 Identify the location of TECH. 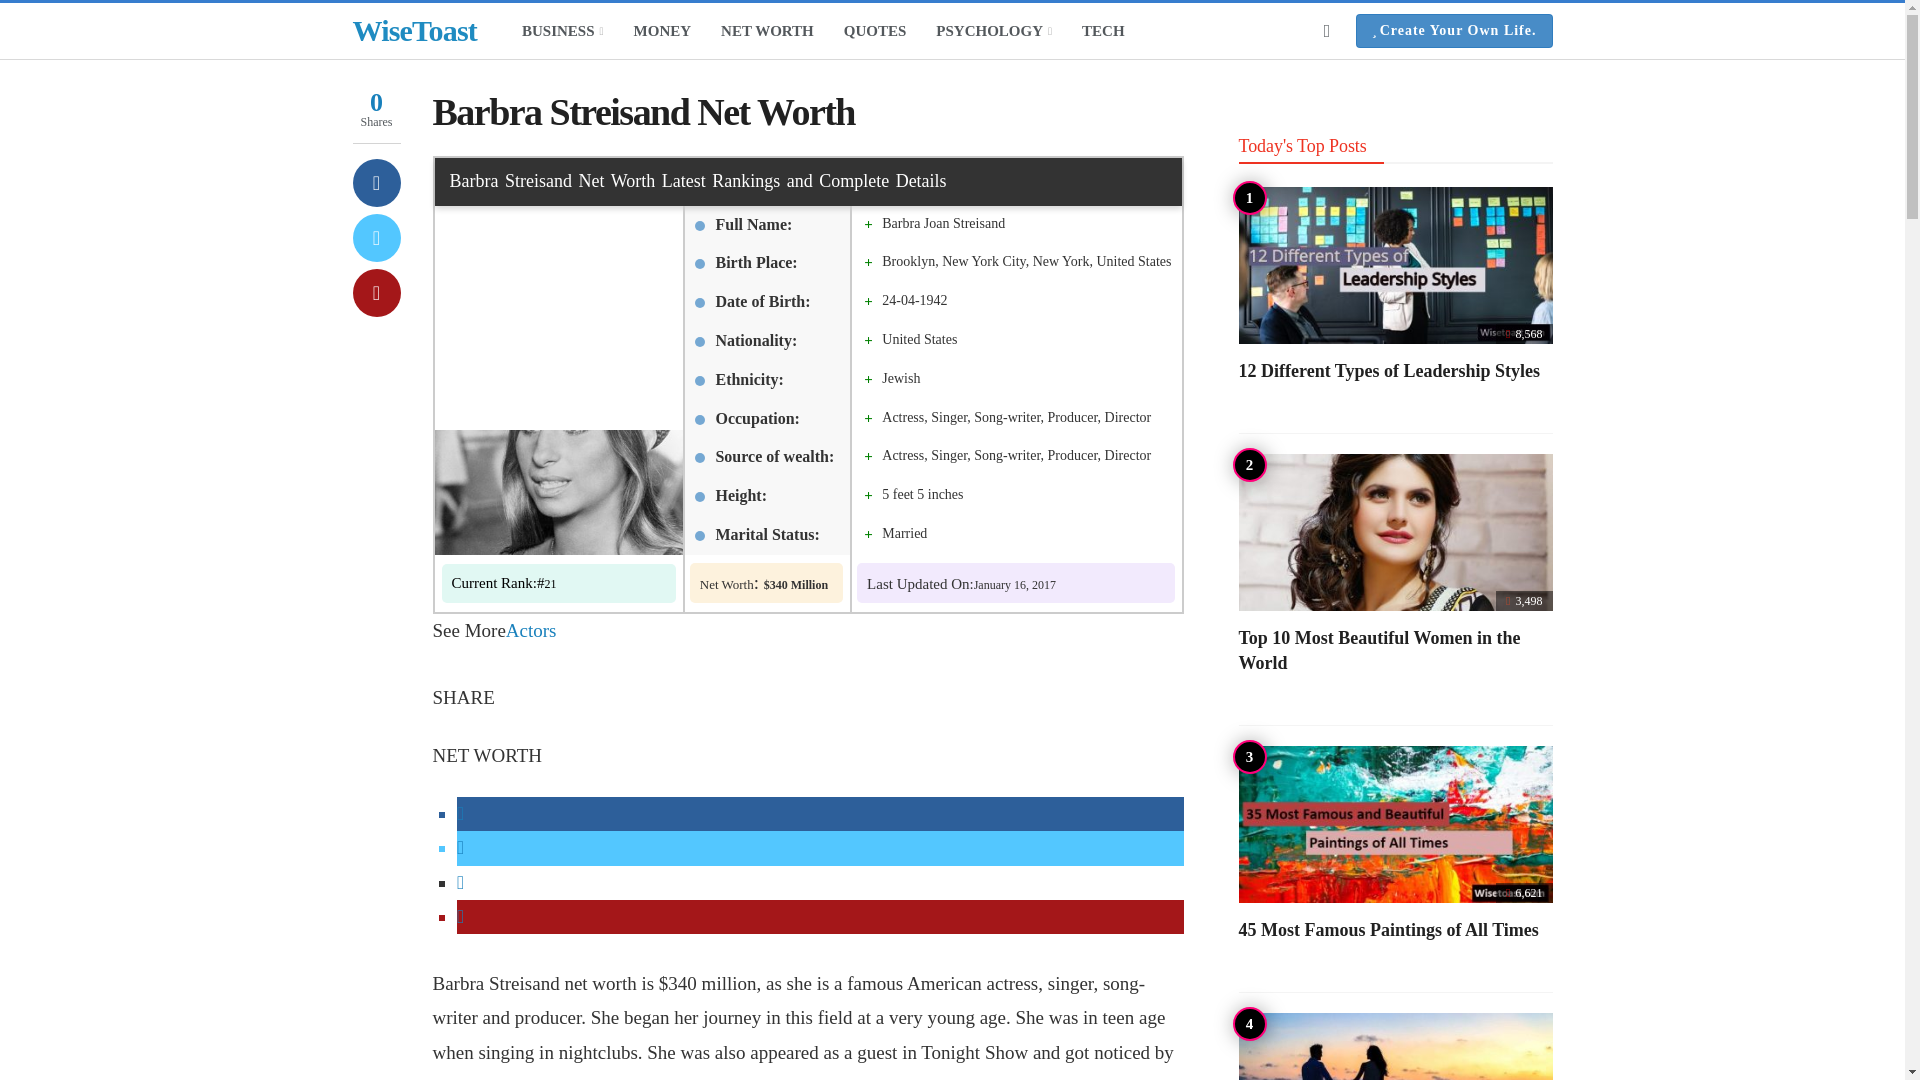
(1104, 30).